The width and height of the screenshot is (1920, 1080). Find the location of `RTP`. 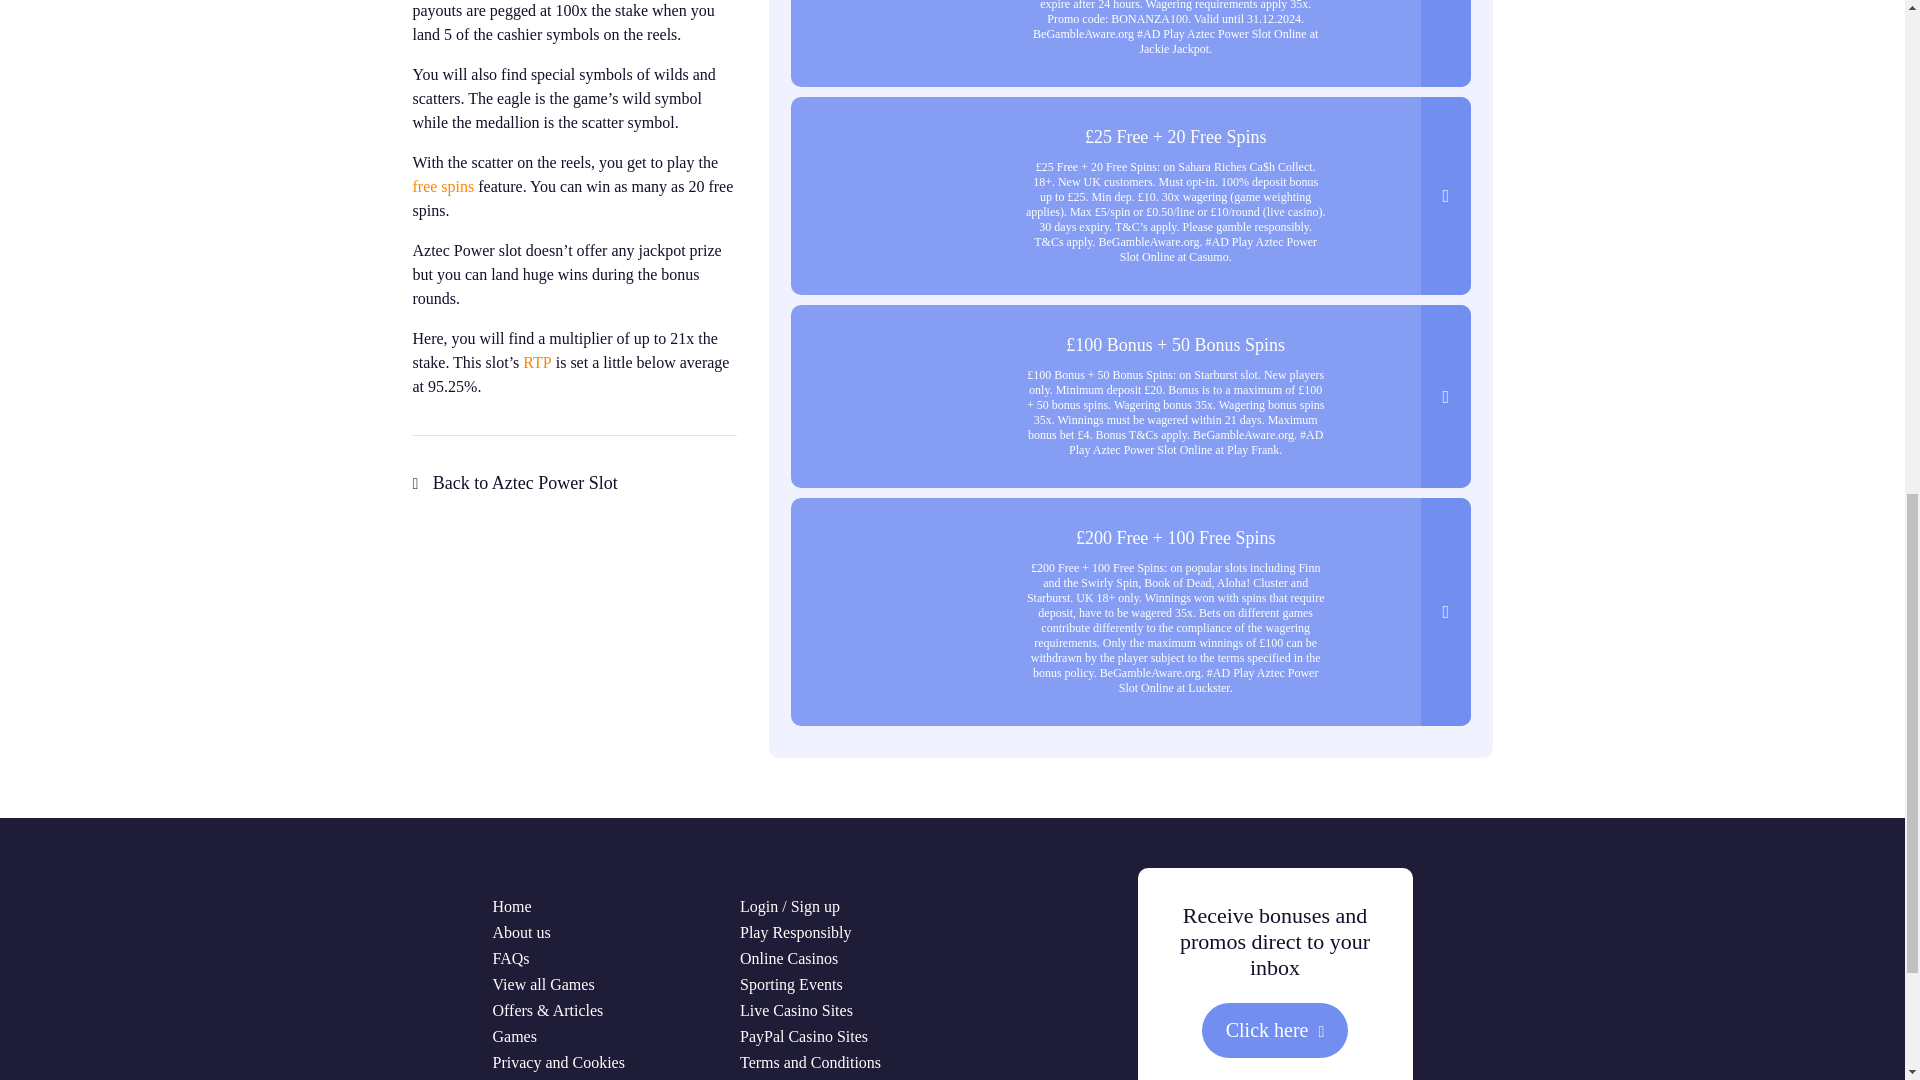

RTP is located at coordinates (536, 362).